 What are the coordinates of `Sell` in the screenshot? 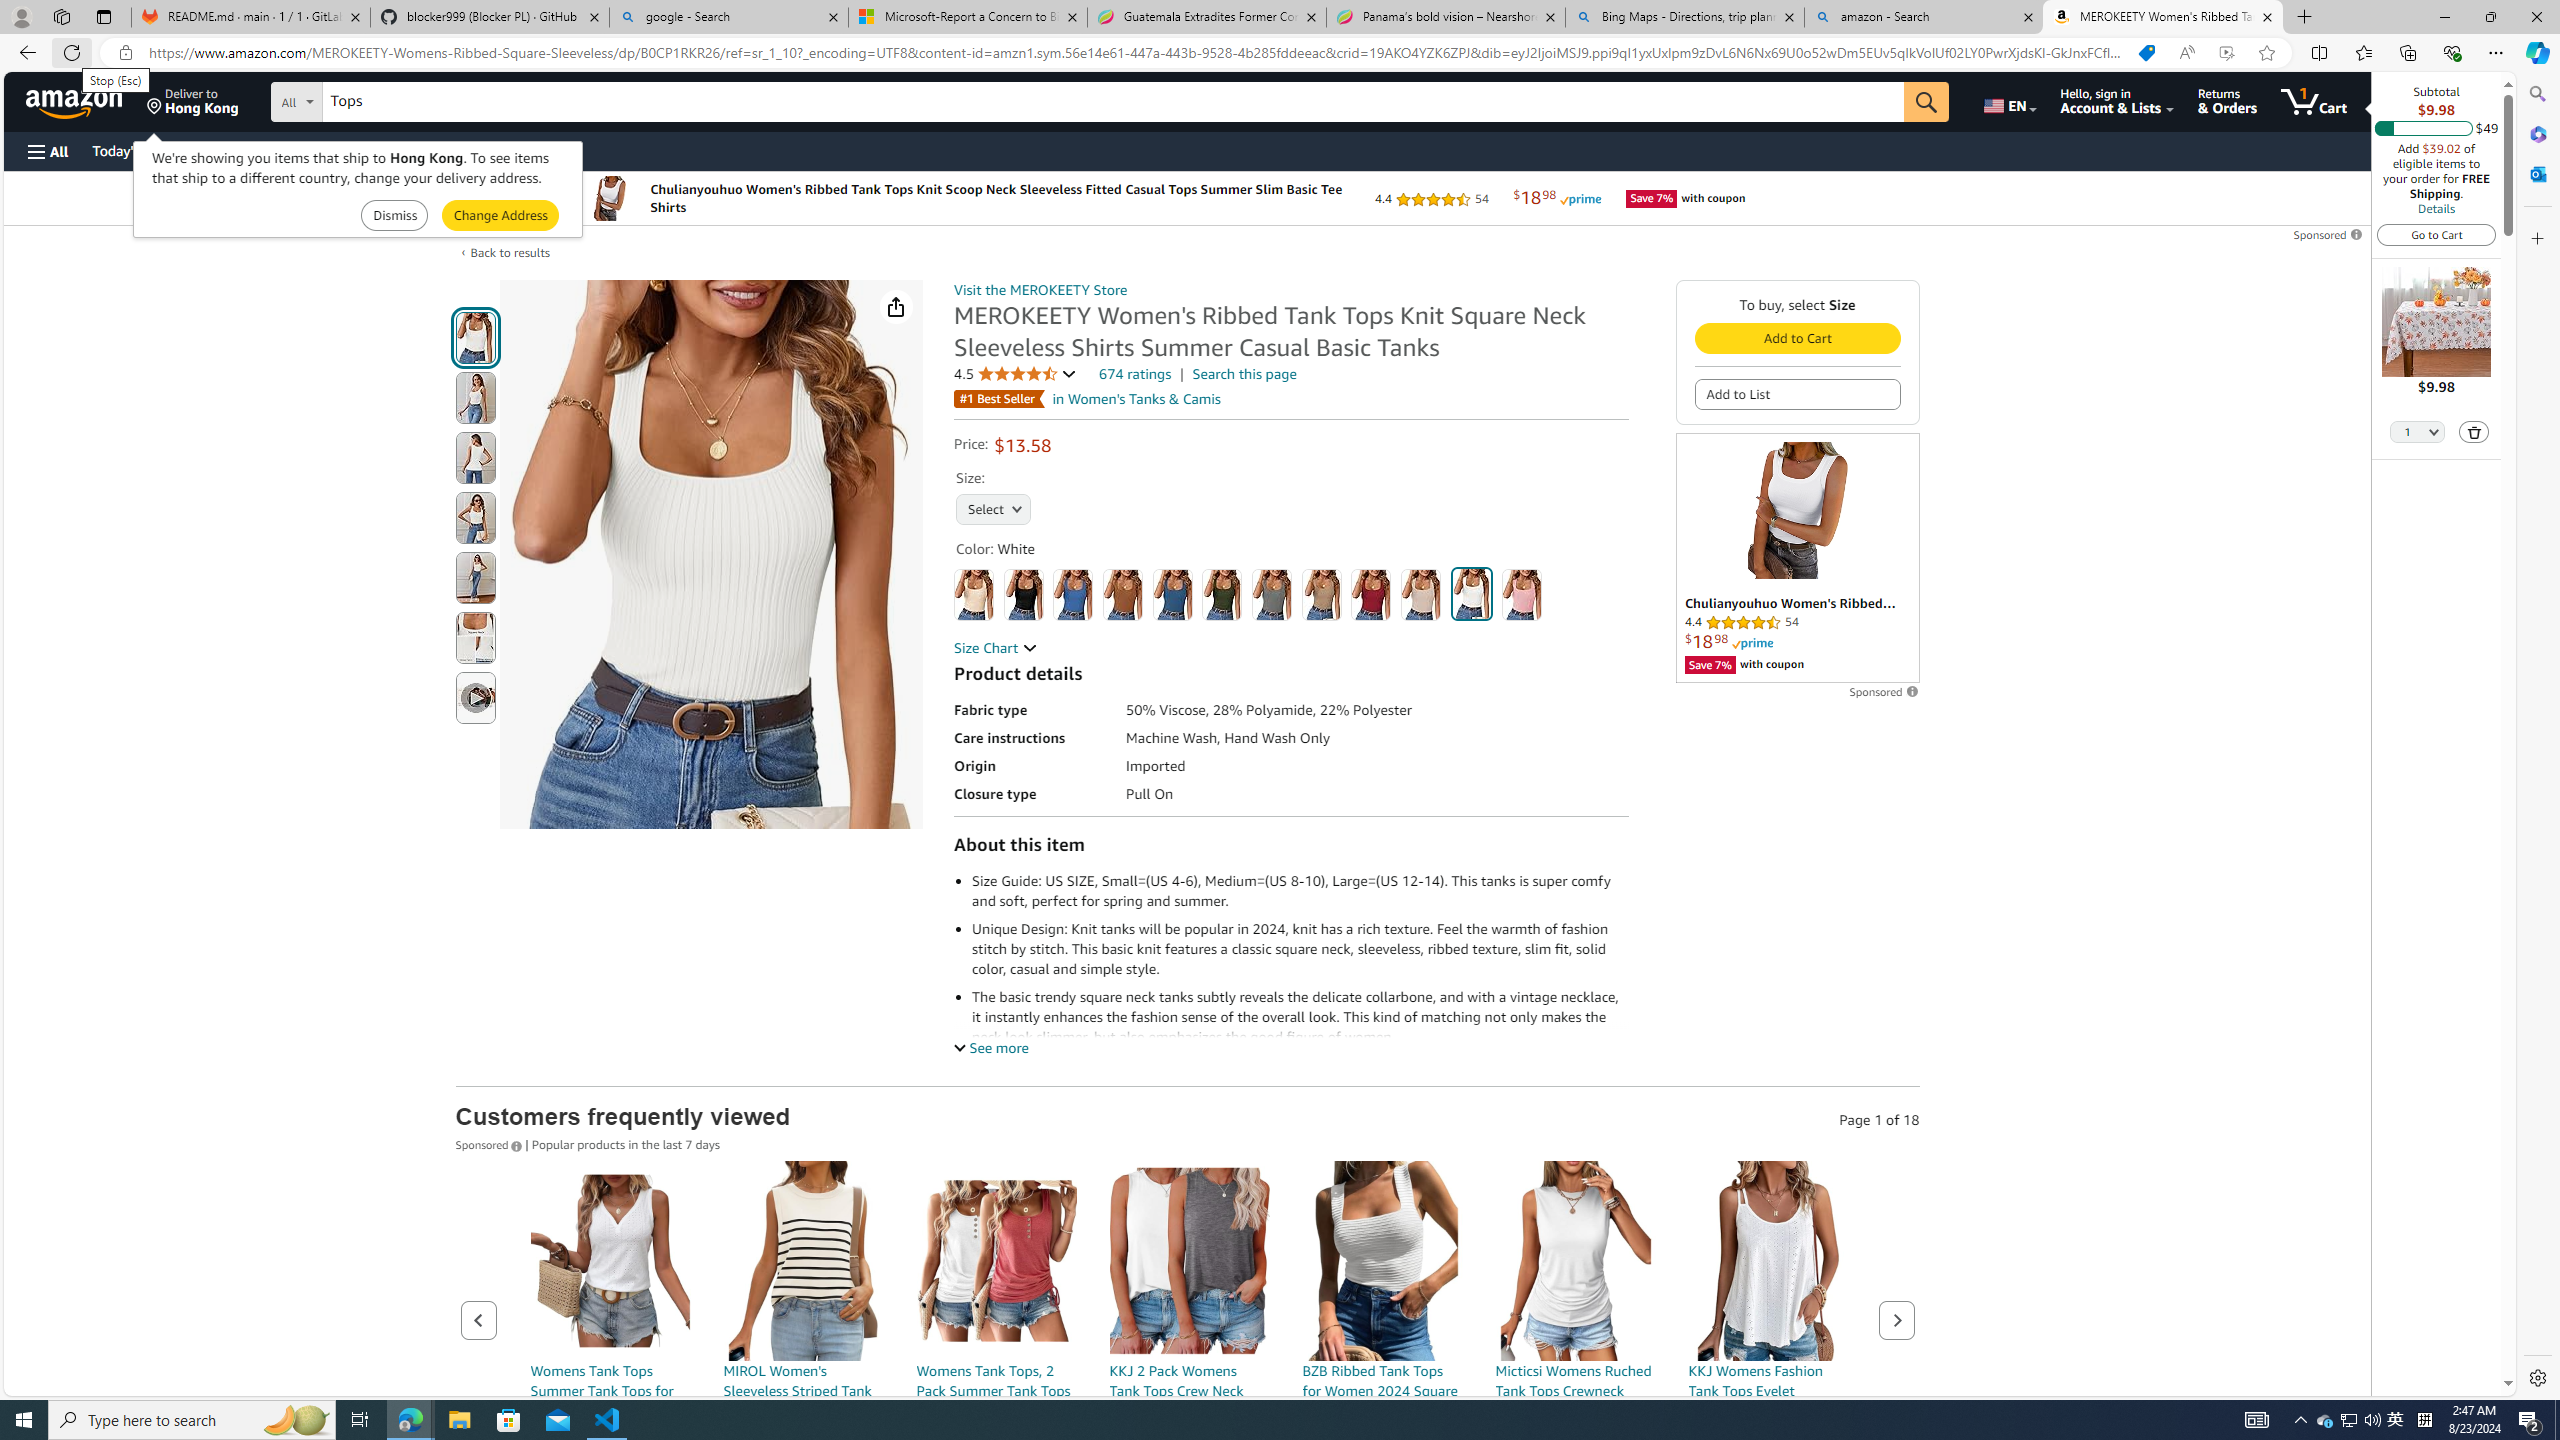 It's located at (510, 150).